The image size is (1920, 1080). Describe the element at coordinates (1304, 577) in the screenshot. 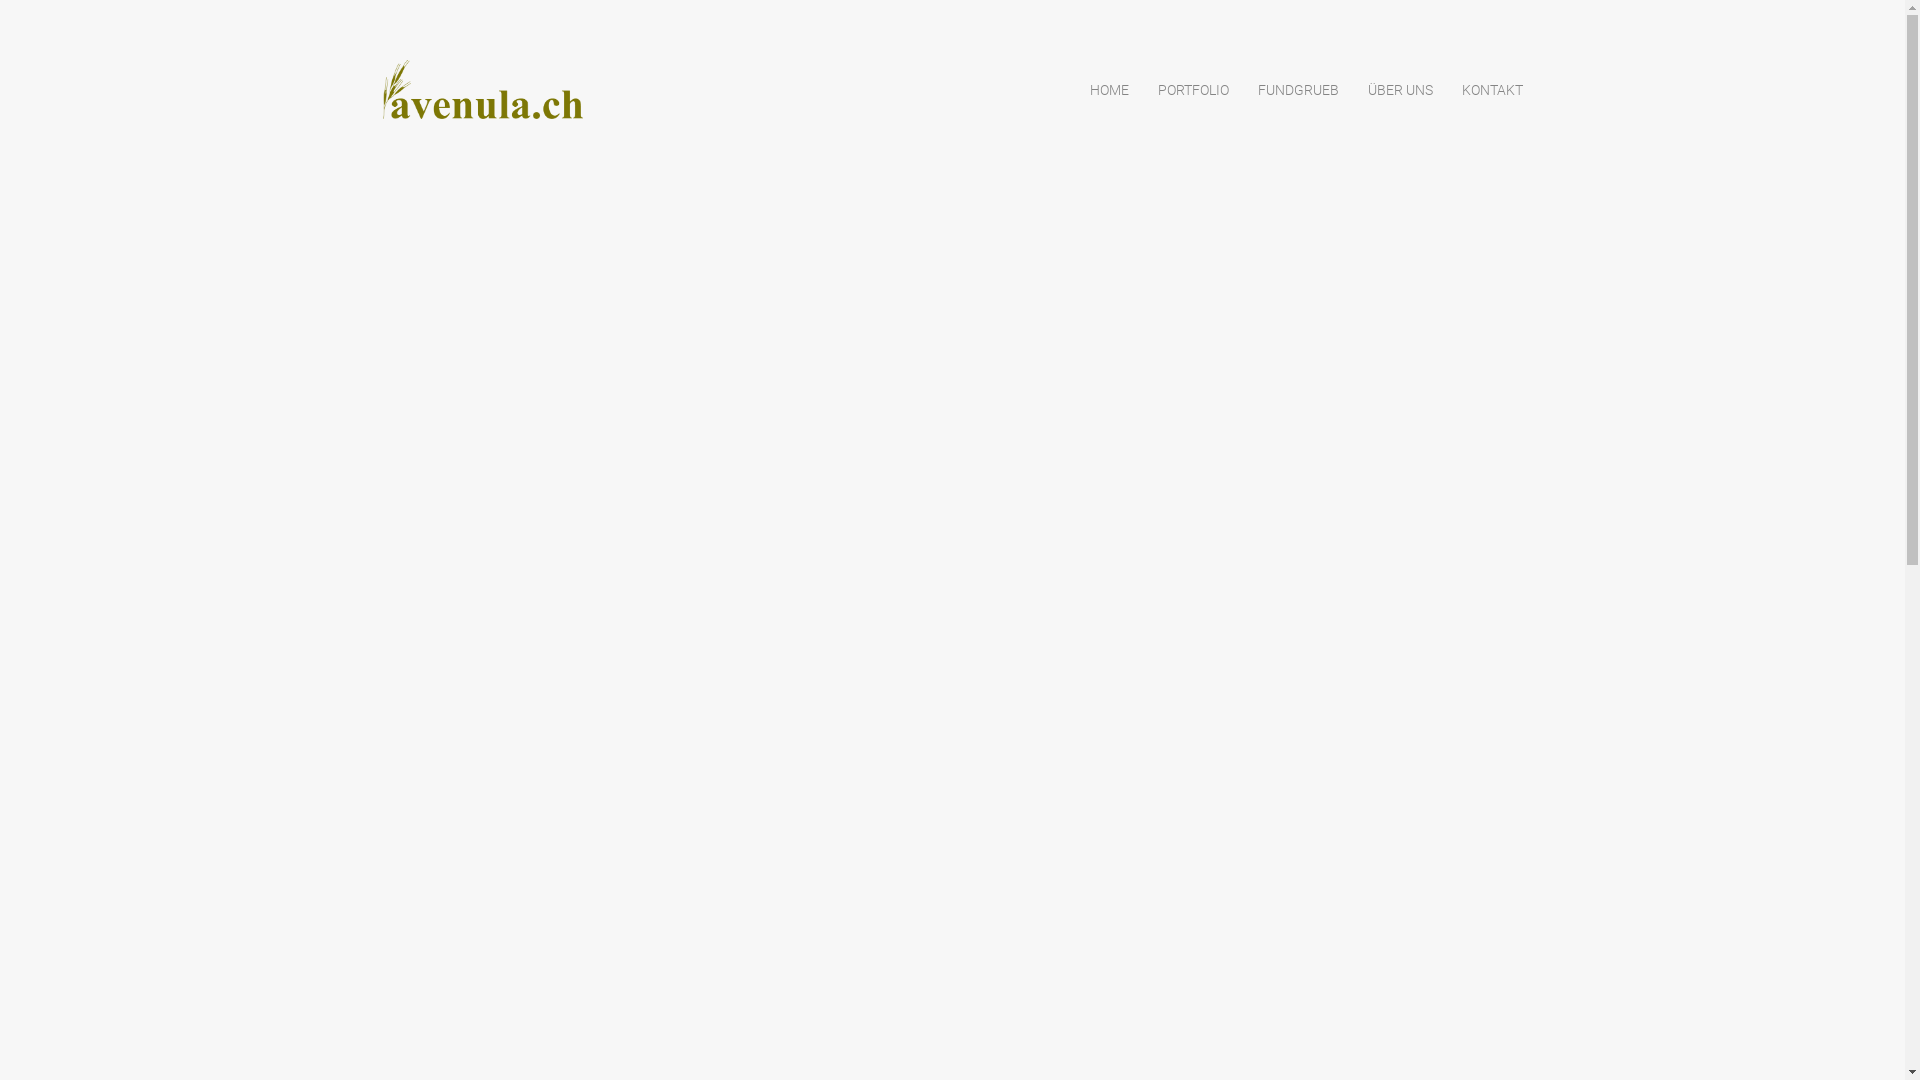

I see `Oktober 2022` at that location.